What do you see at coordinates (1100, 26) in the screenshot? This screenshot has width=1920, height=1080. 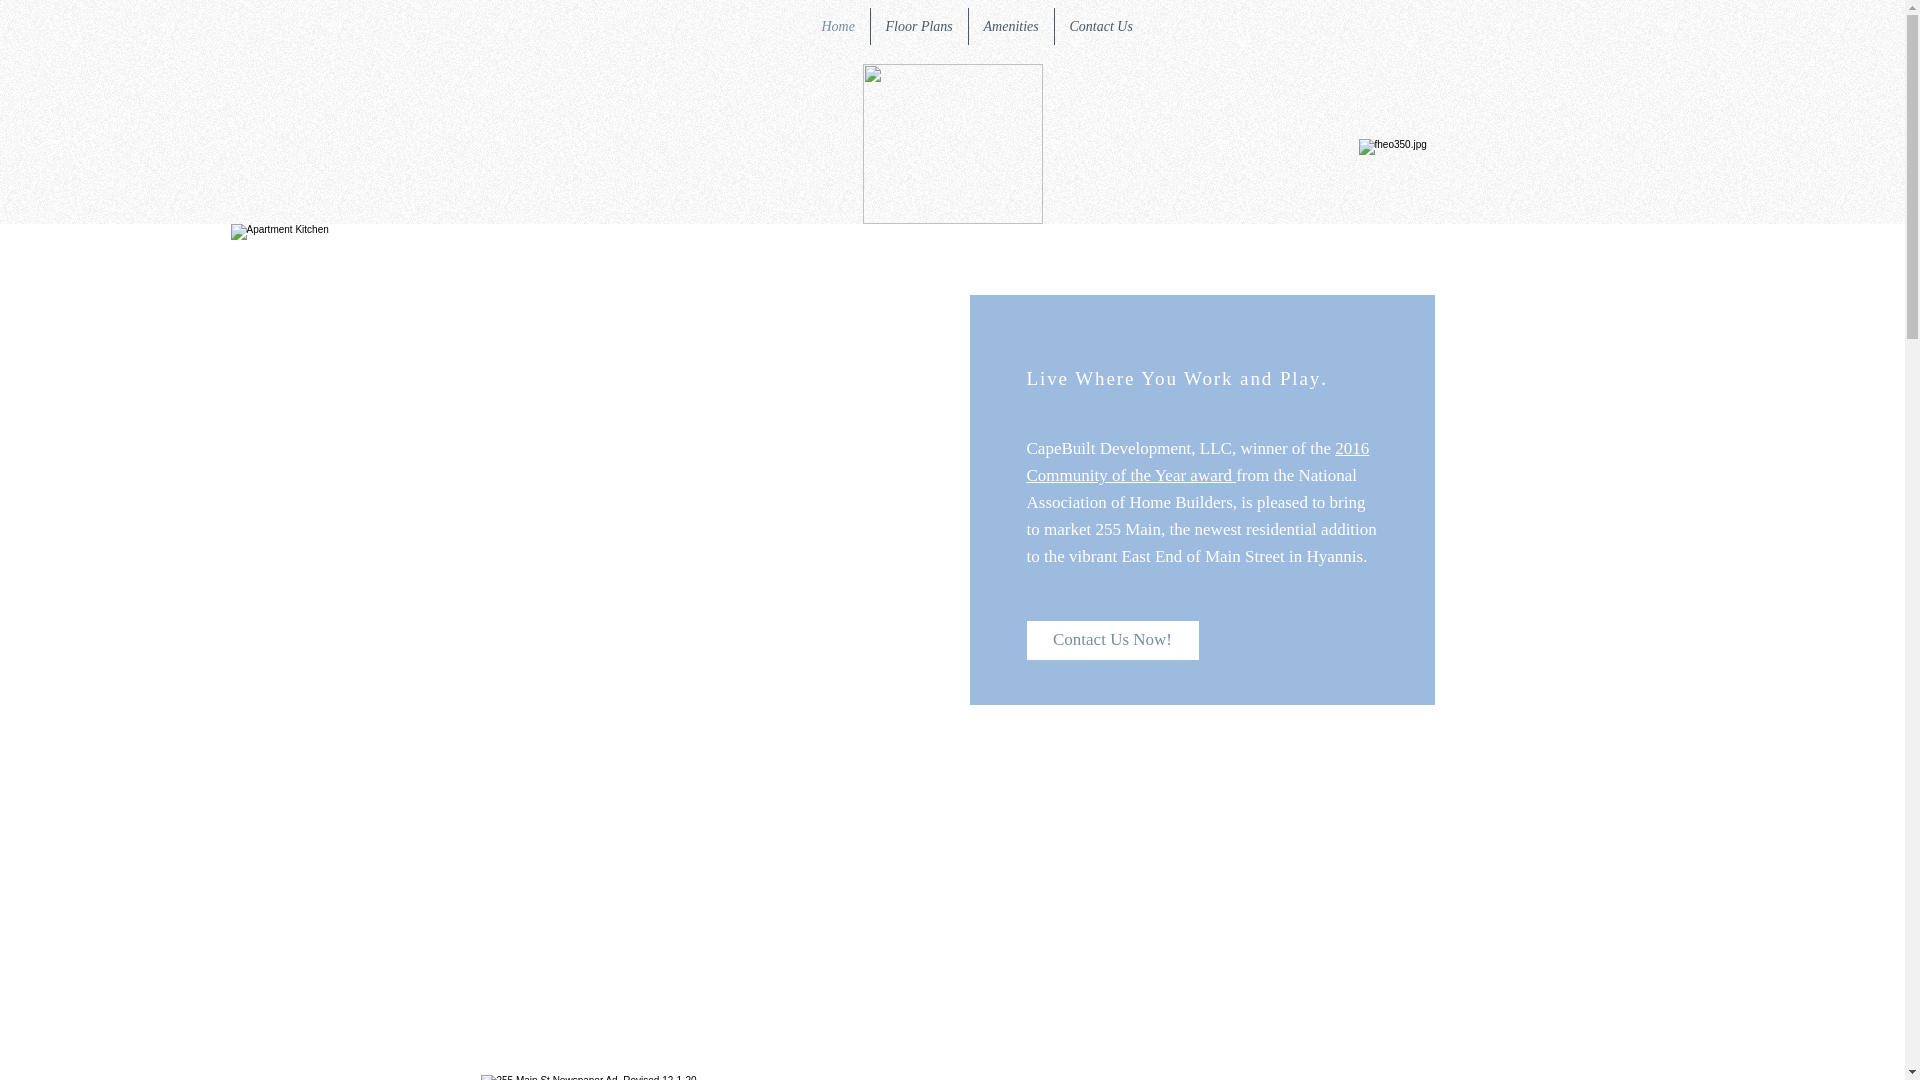 I see `Contact Us` at bounding box center [1100, 26].